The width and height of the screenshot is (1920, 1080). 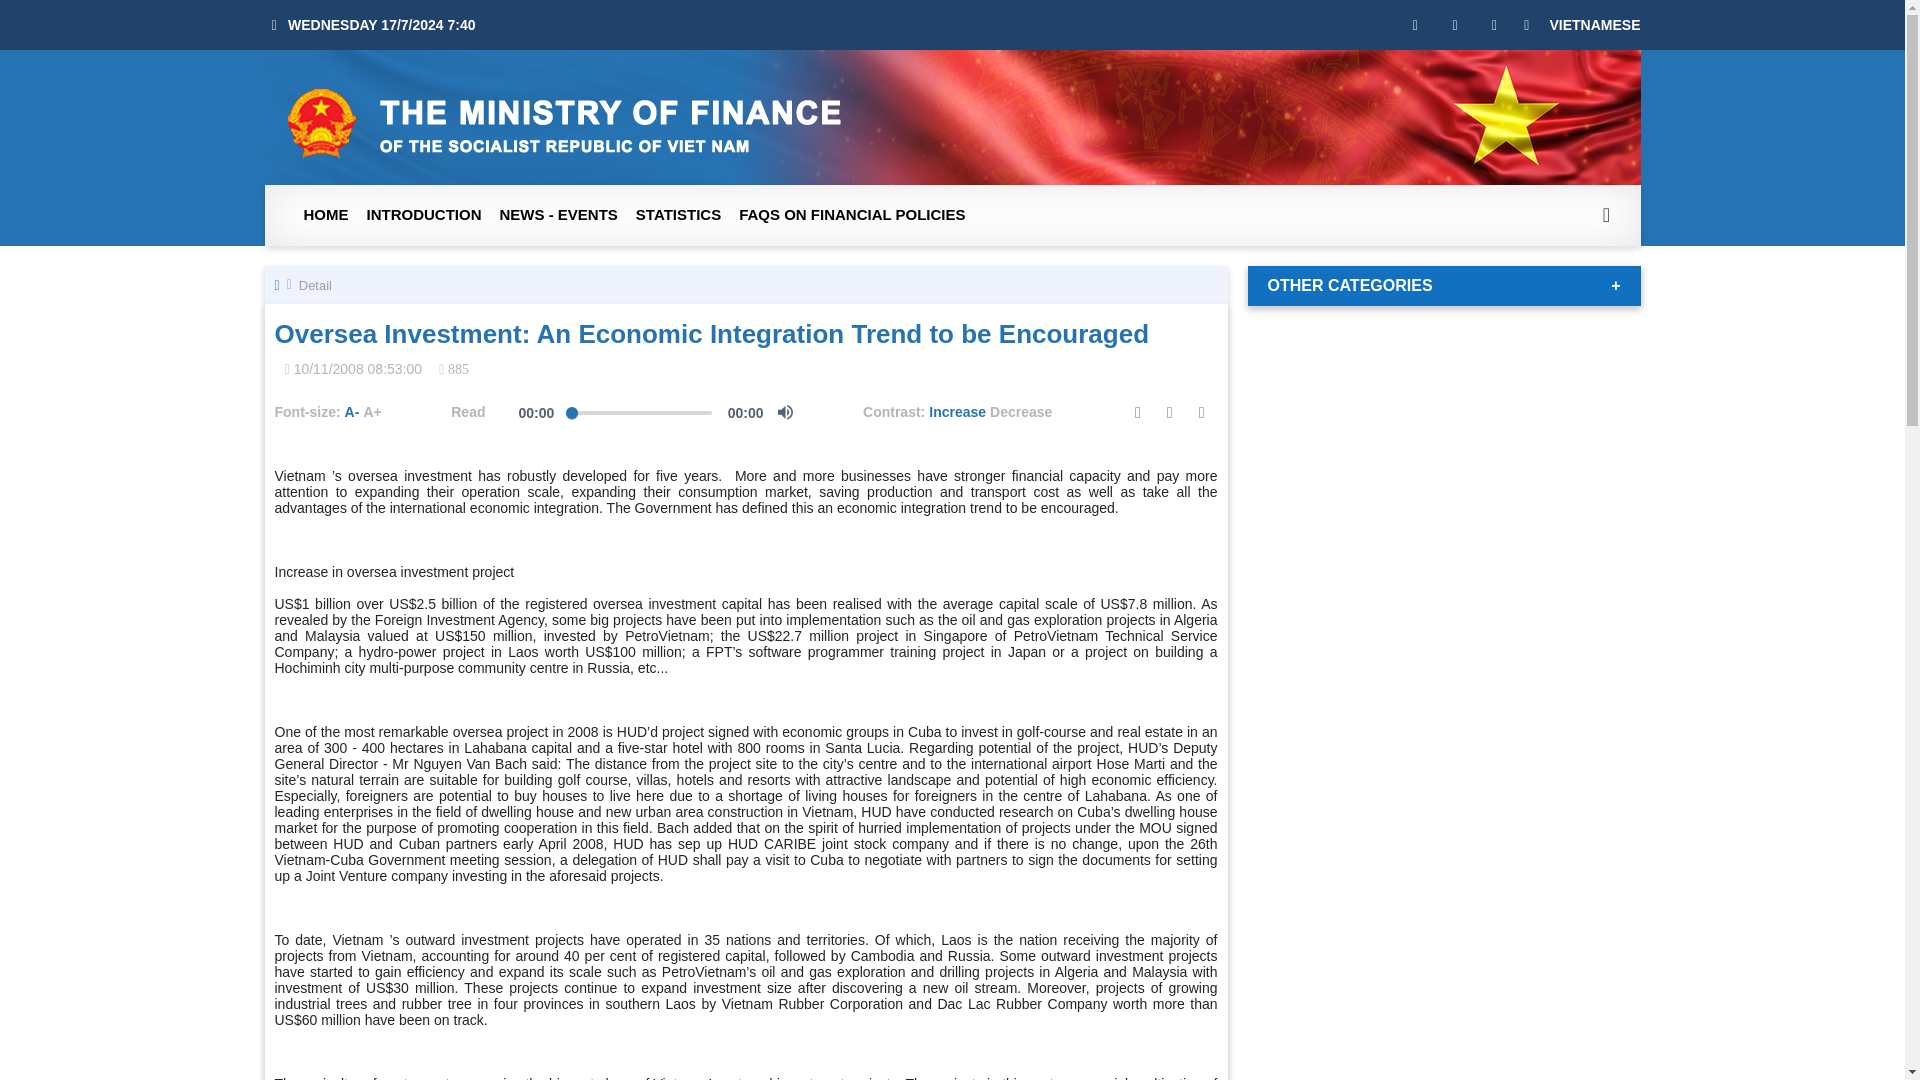 What do you see at coordinates (851, 215) in the screenshot?
I see `FAQS ON FINANCIAL POLICIES` at bounding box center [851, 215].